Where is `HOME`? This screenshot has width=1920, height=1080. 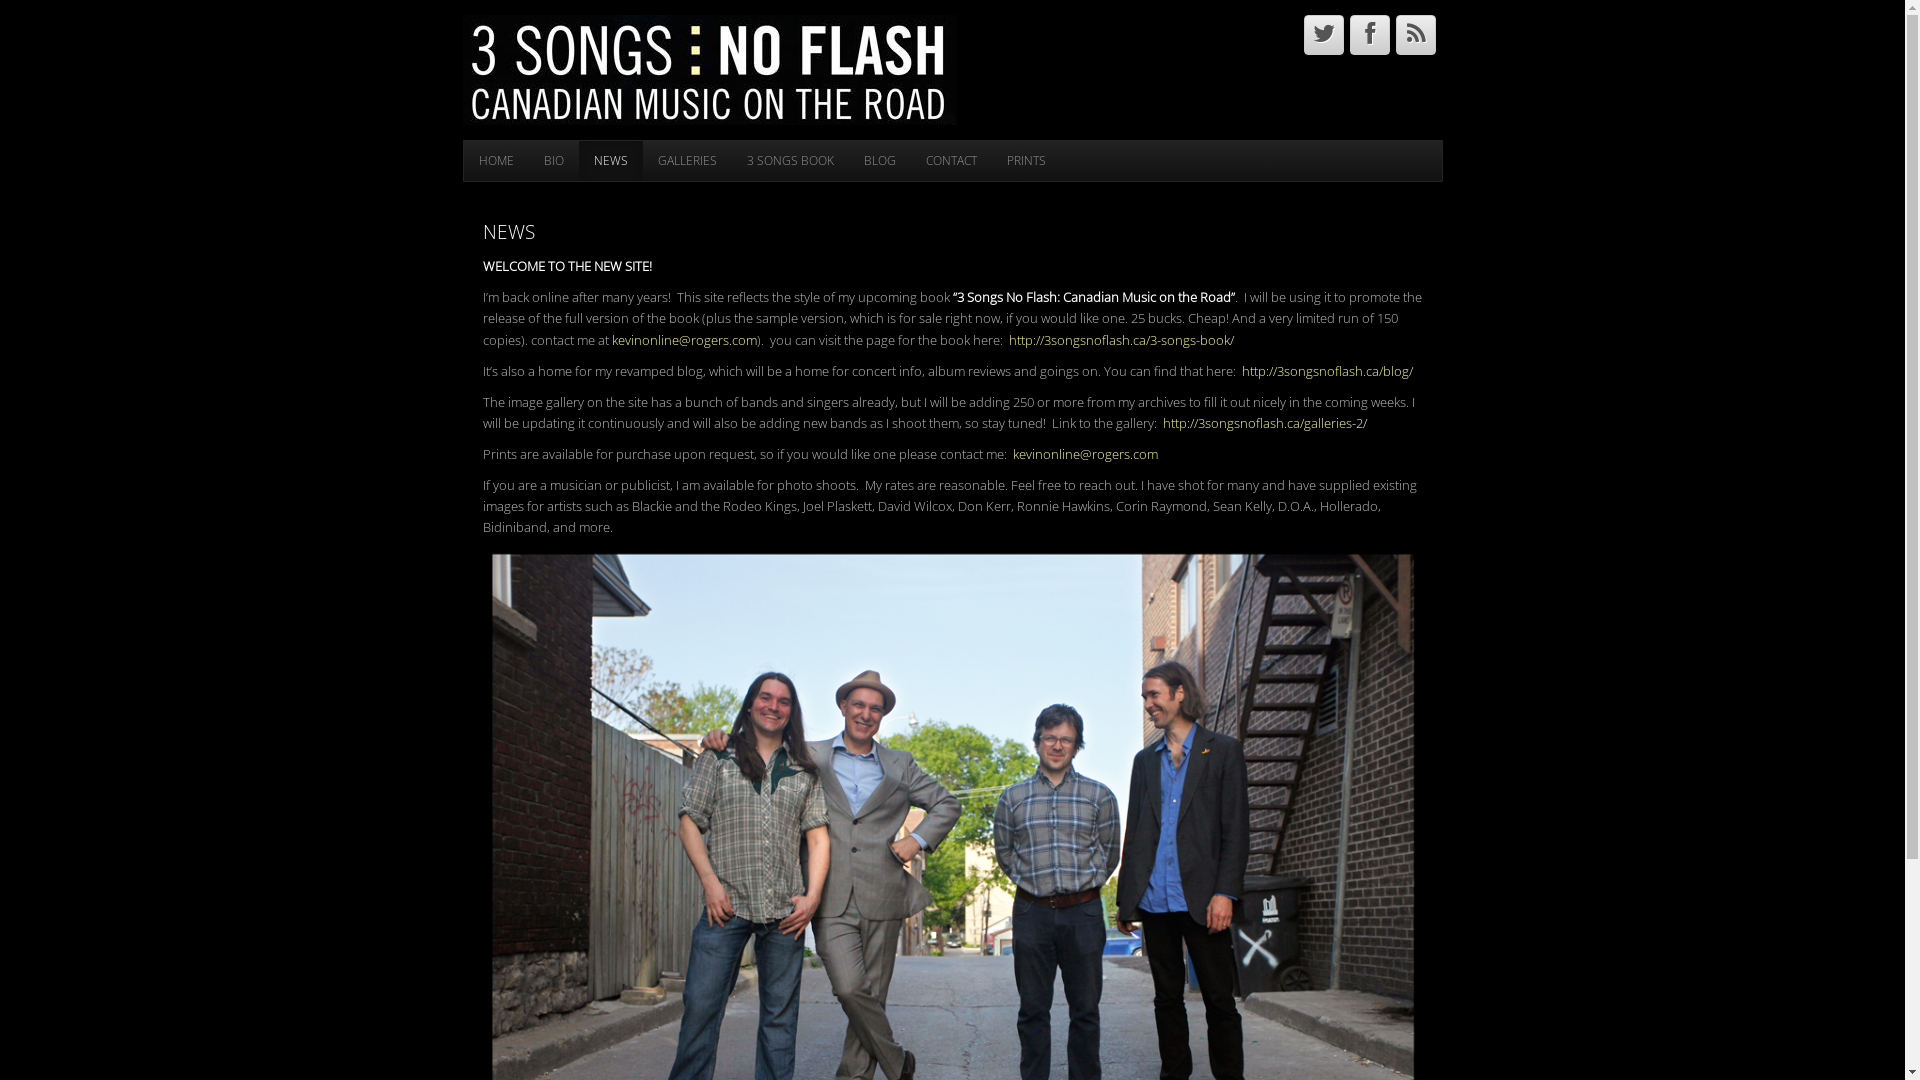 HOME is located at coordinates (496, 161).